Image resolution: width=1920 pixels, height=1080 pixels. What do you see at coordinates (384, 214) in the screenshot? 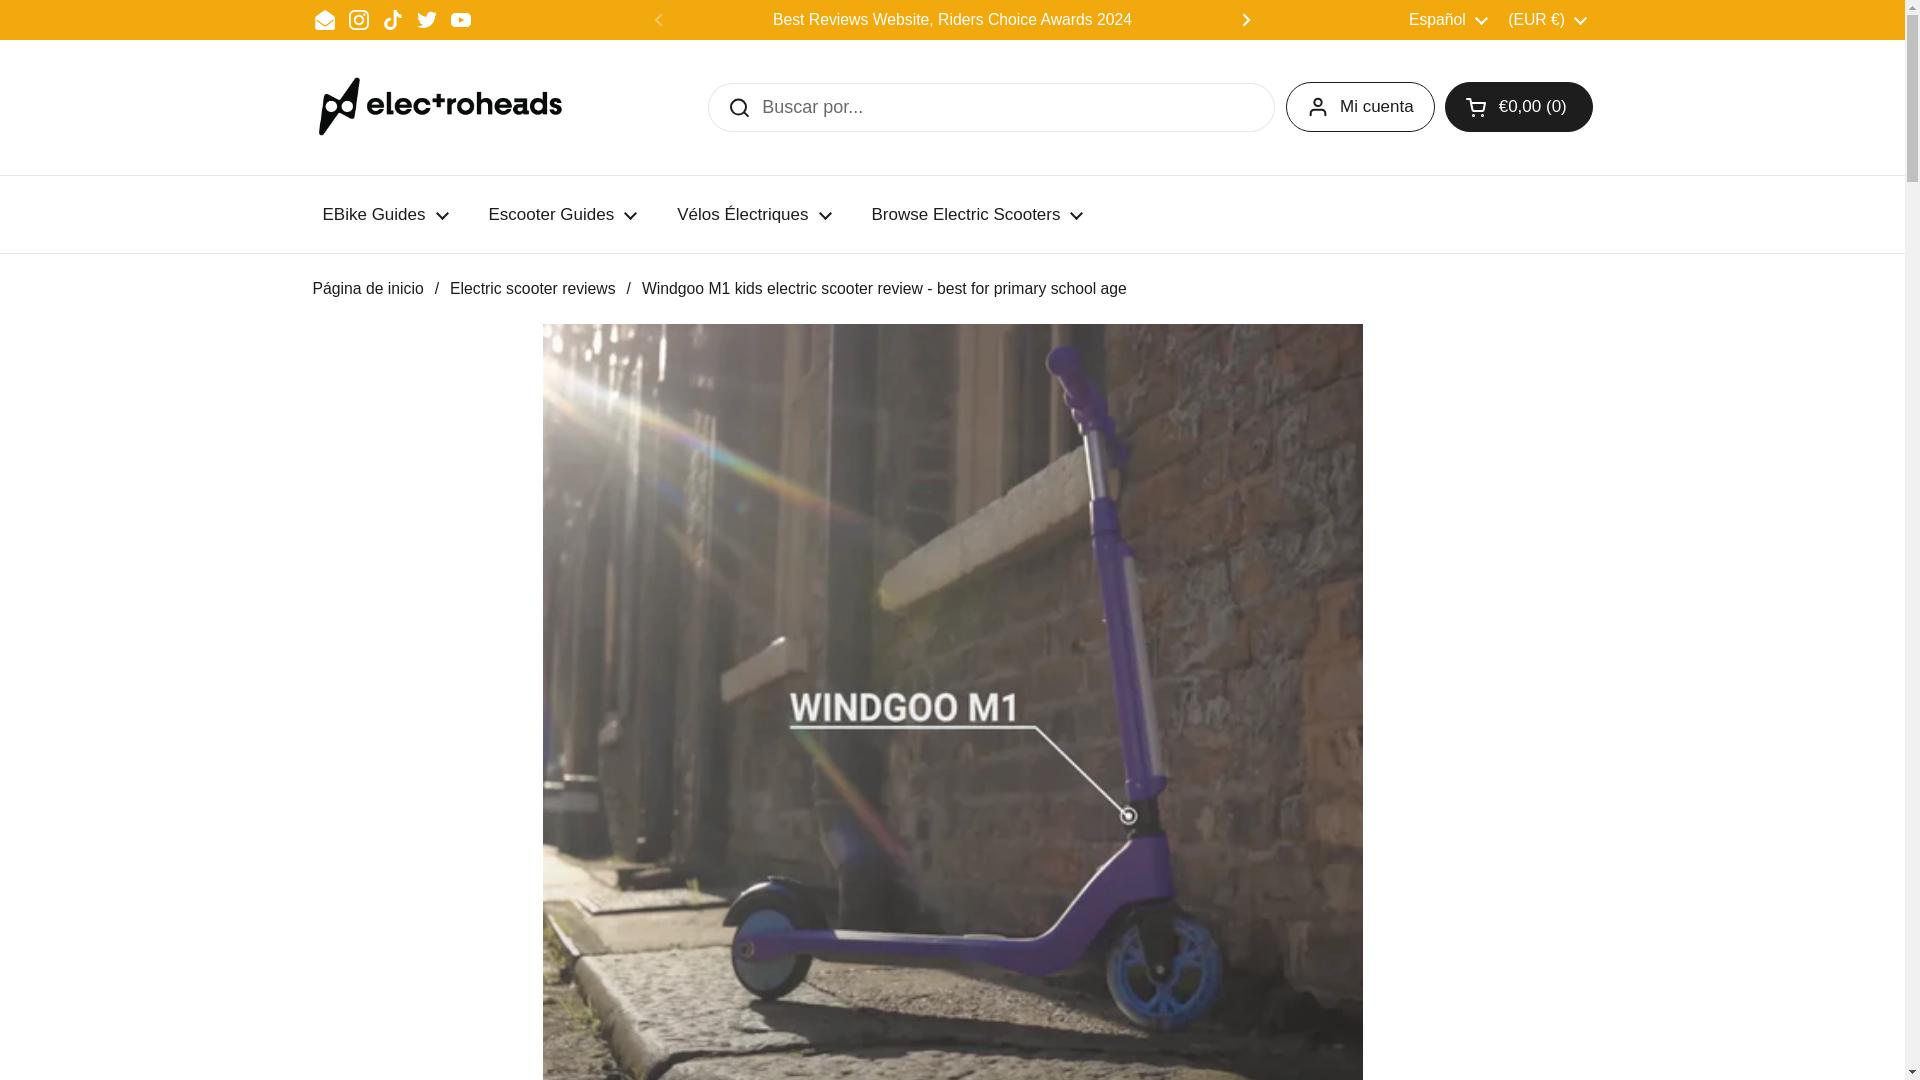
I see `EBike Guides` at bounding box center [384, 214].